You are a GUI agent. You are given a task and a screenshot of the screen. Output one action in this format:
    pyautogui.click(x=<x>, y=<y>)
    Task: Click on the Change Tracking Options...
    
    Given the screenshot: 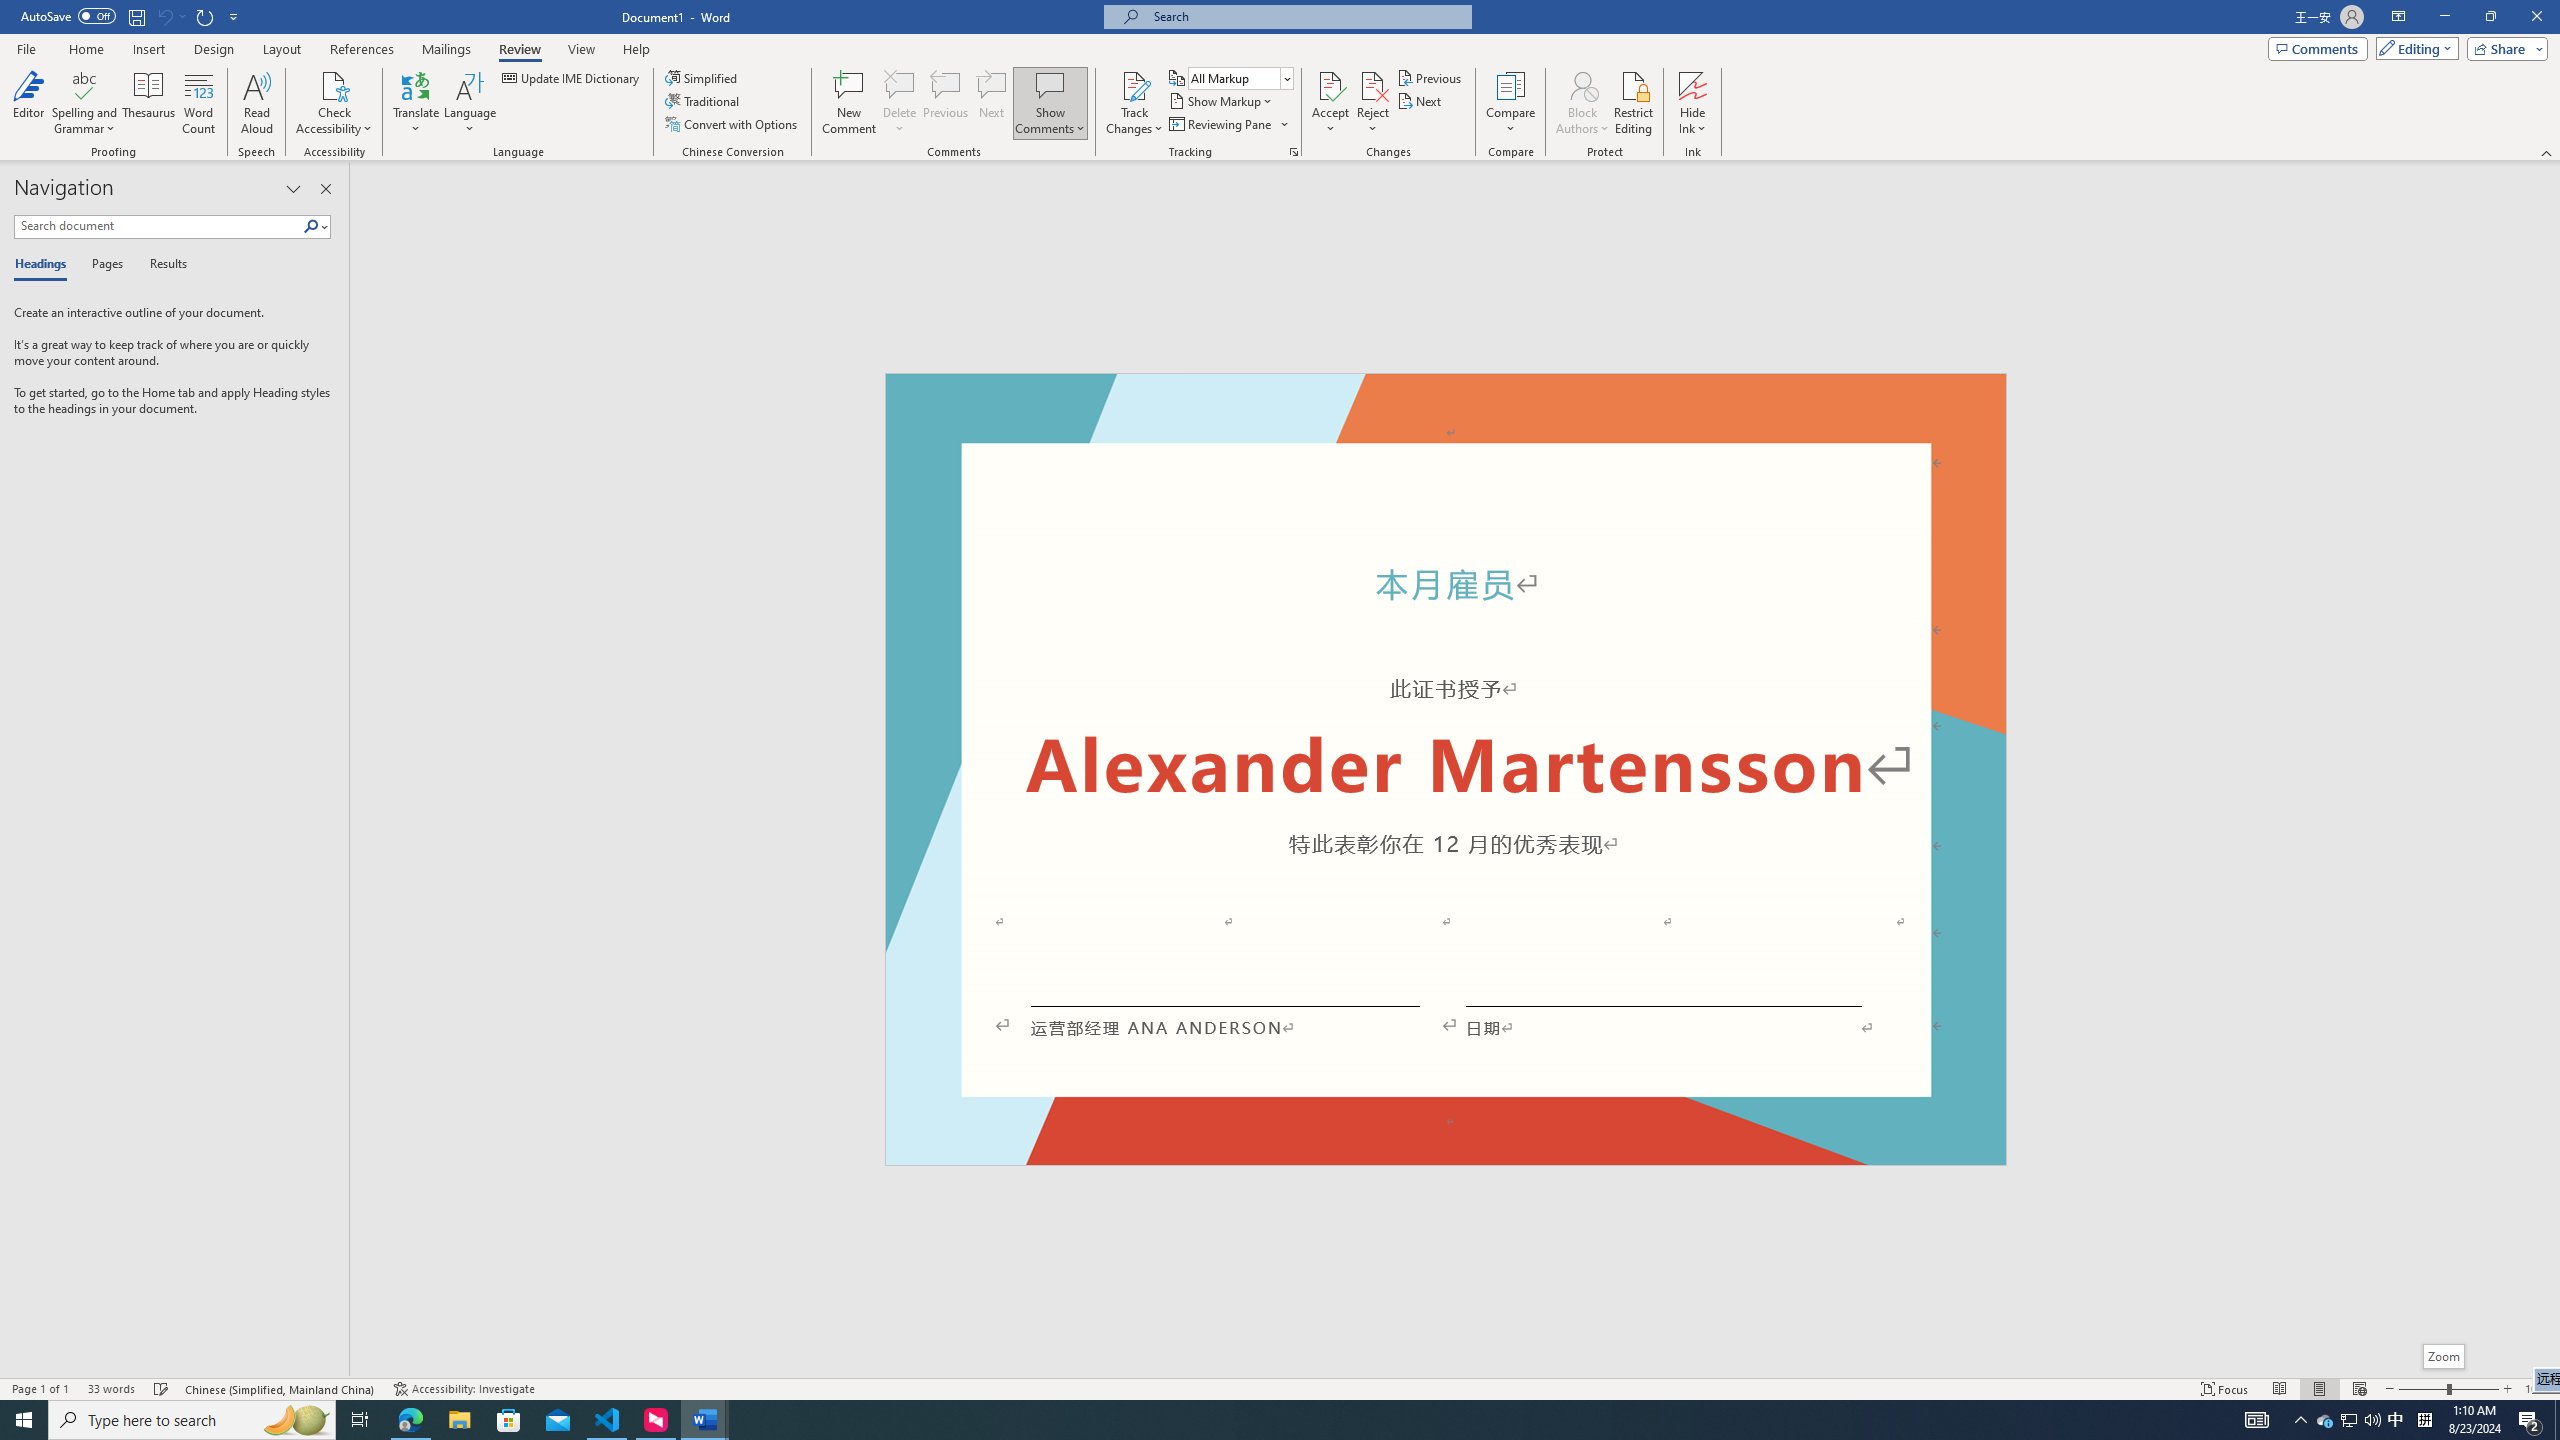 What is the action you would take?
    pyautogui.click(x=1294, y=152)
    